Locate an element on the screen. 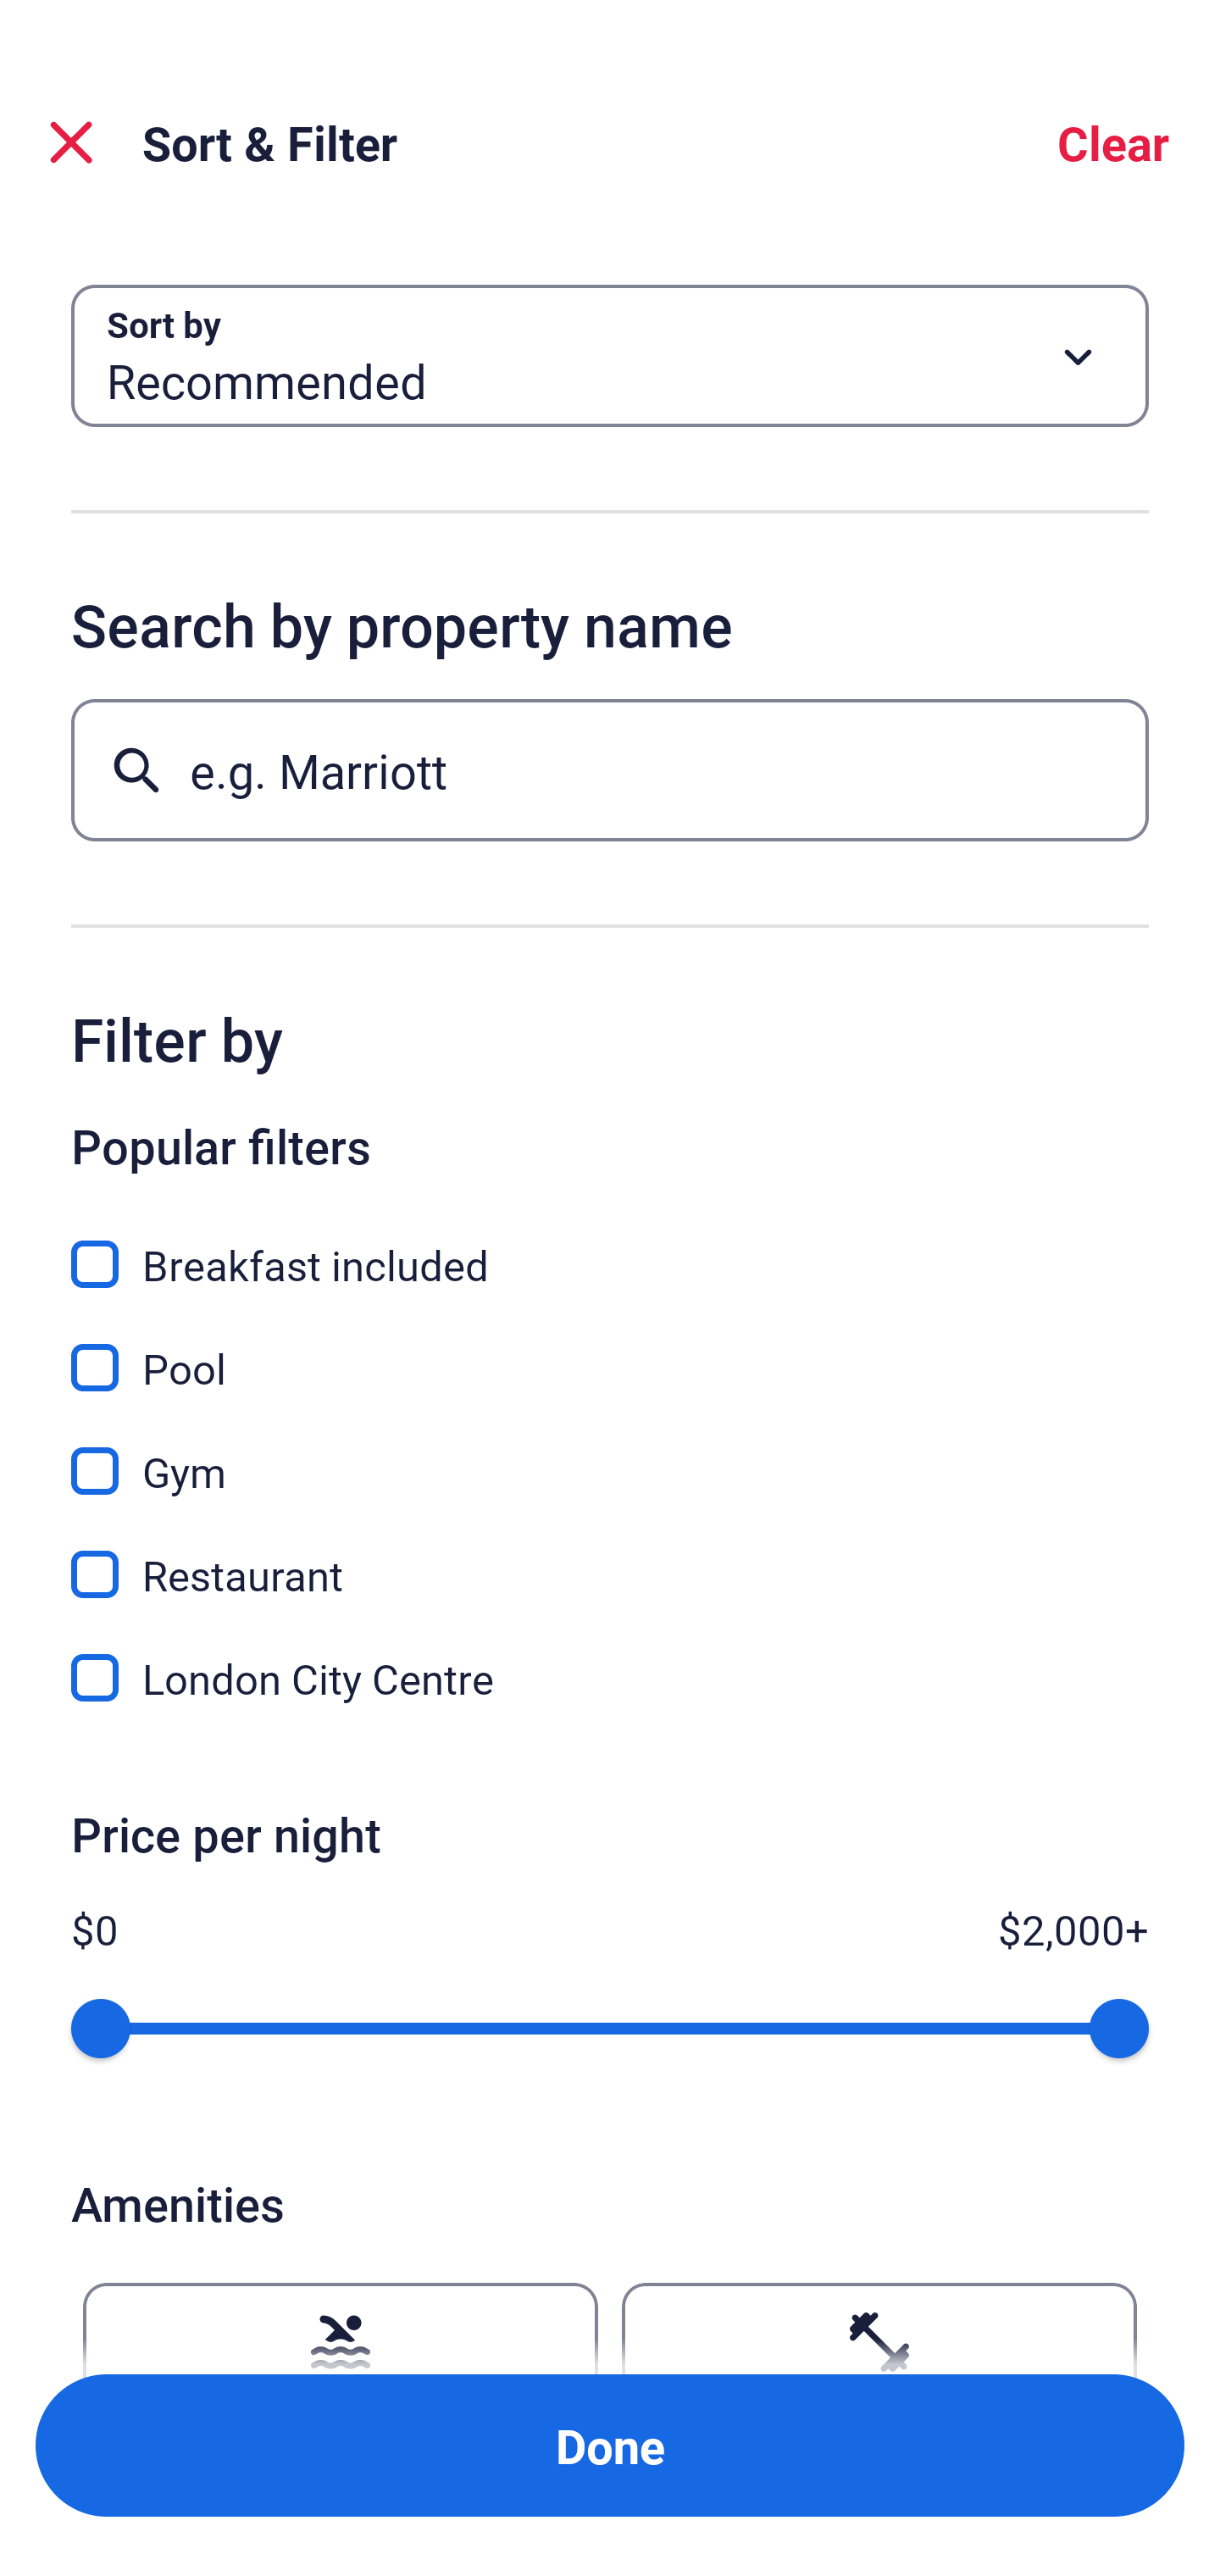 The image size is (1220, 2576). e.g. Marriott Button is located at coordinates (610, 769).